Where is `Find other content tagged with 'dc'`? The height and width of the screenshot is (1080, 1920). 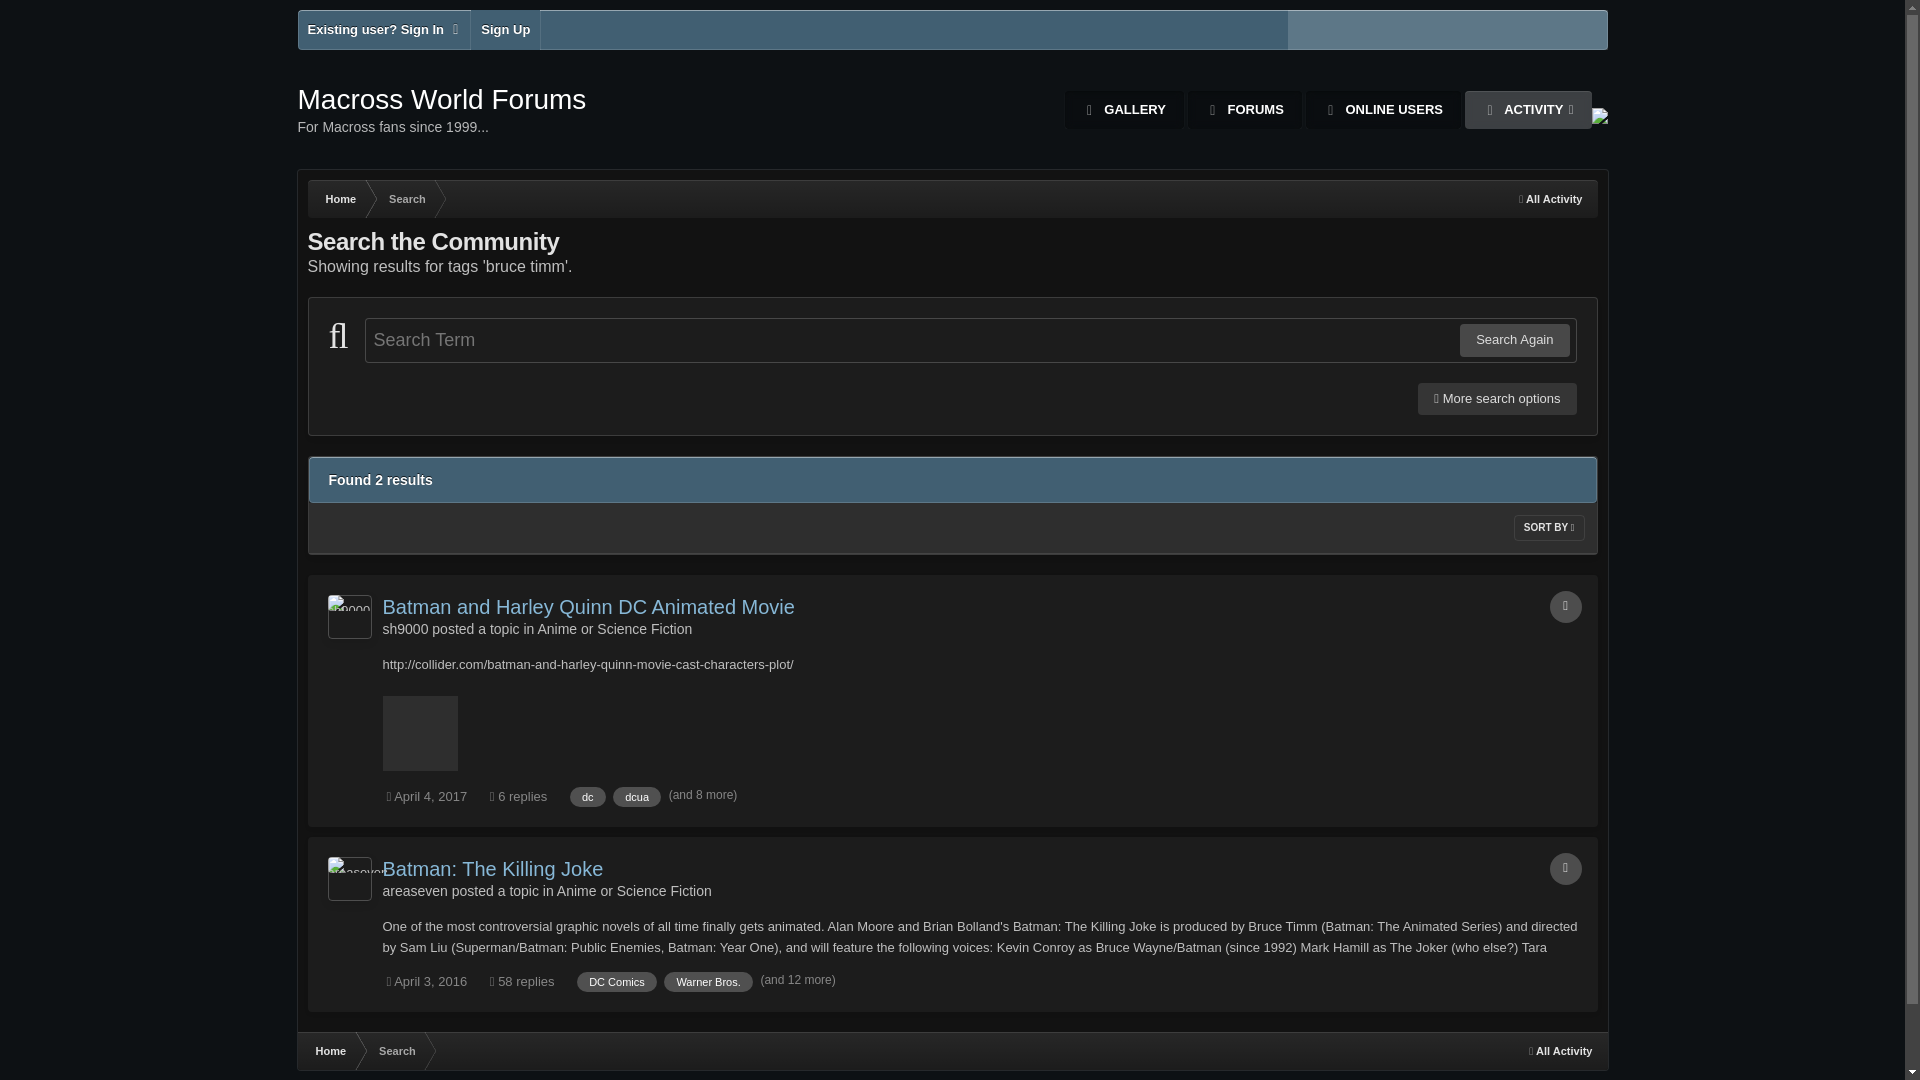 Find other content tagged with 'dc' is located at coordinates (588, 796).